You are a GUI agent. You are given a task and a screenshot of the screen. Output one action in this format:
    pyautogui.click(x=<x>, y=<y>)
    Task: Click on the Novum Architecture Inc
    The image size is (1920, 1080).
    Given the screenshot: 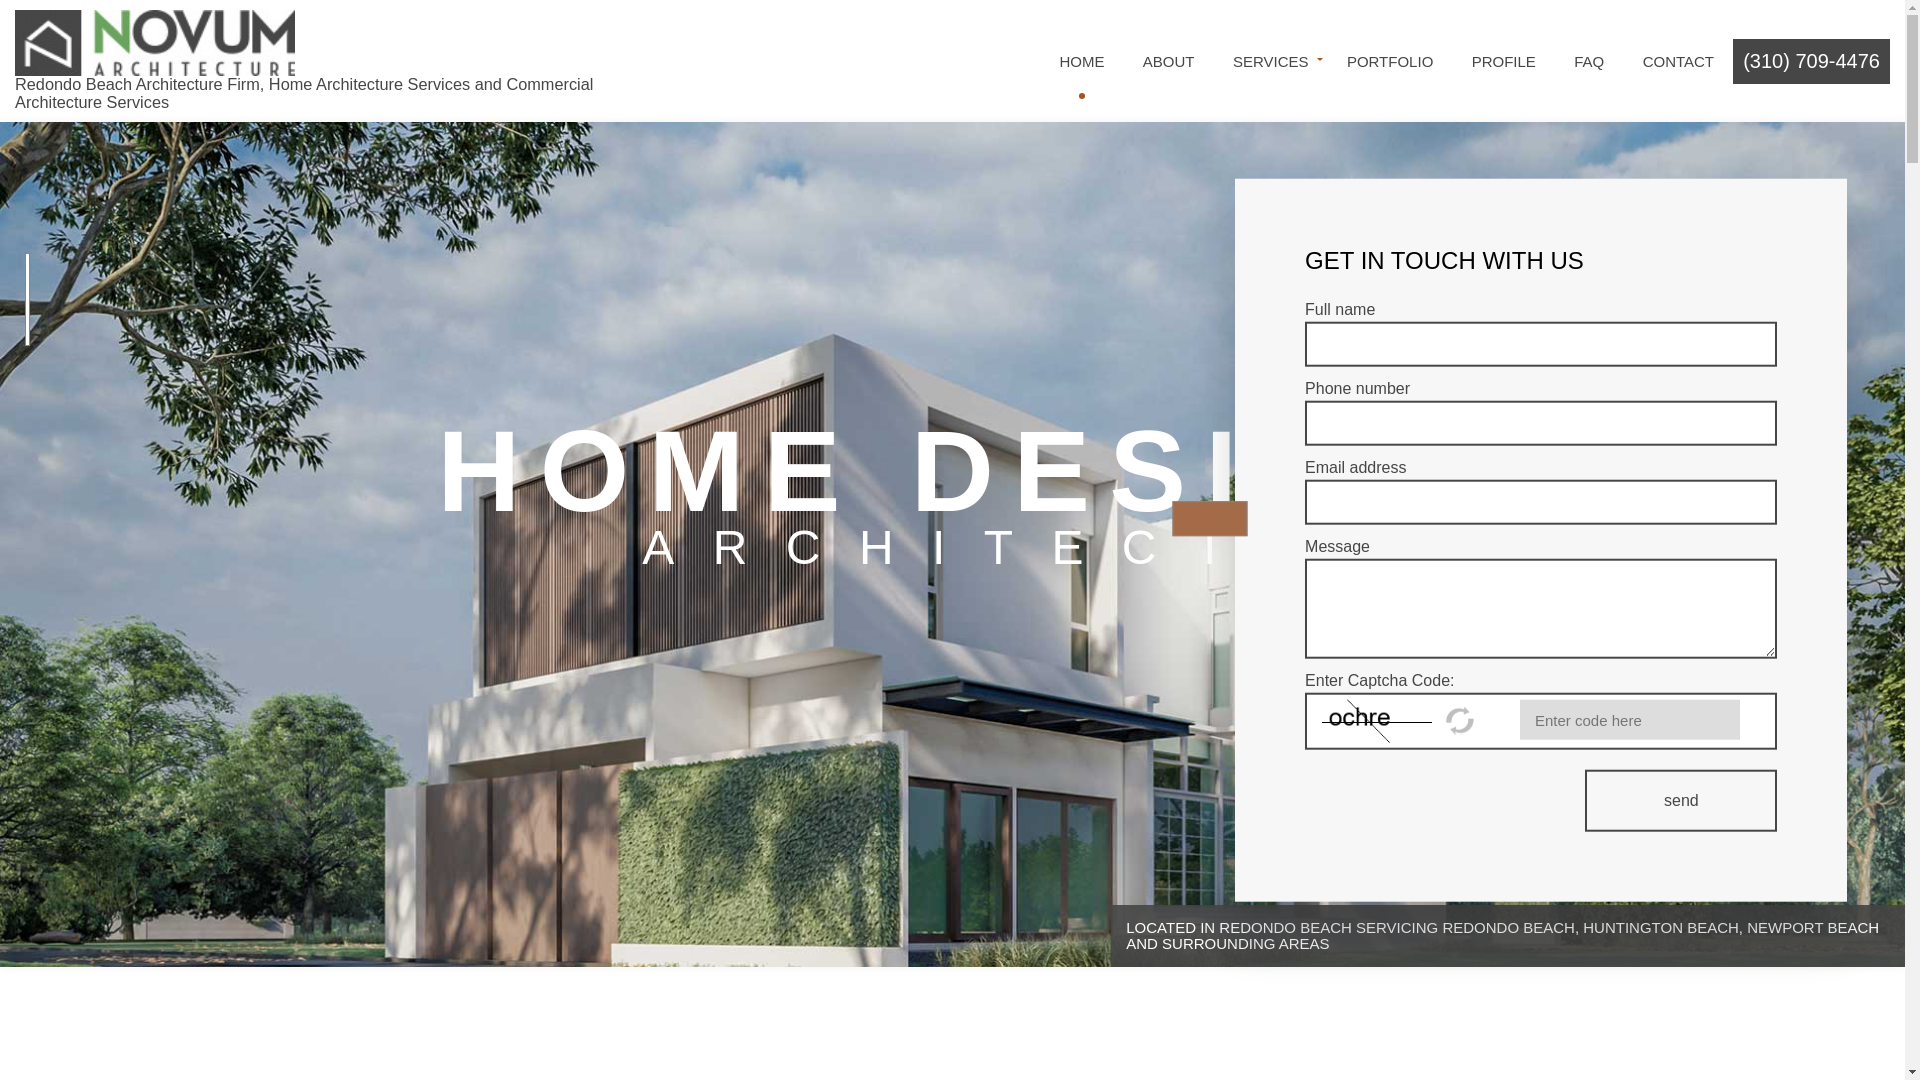 What is the action you would take?
    pyautogui.click(x=155, y=41)
    